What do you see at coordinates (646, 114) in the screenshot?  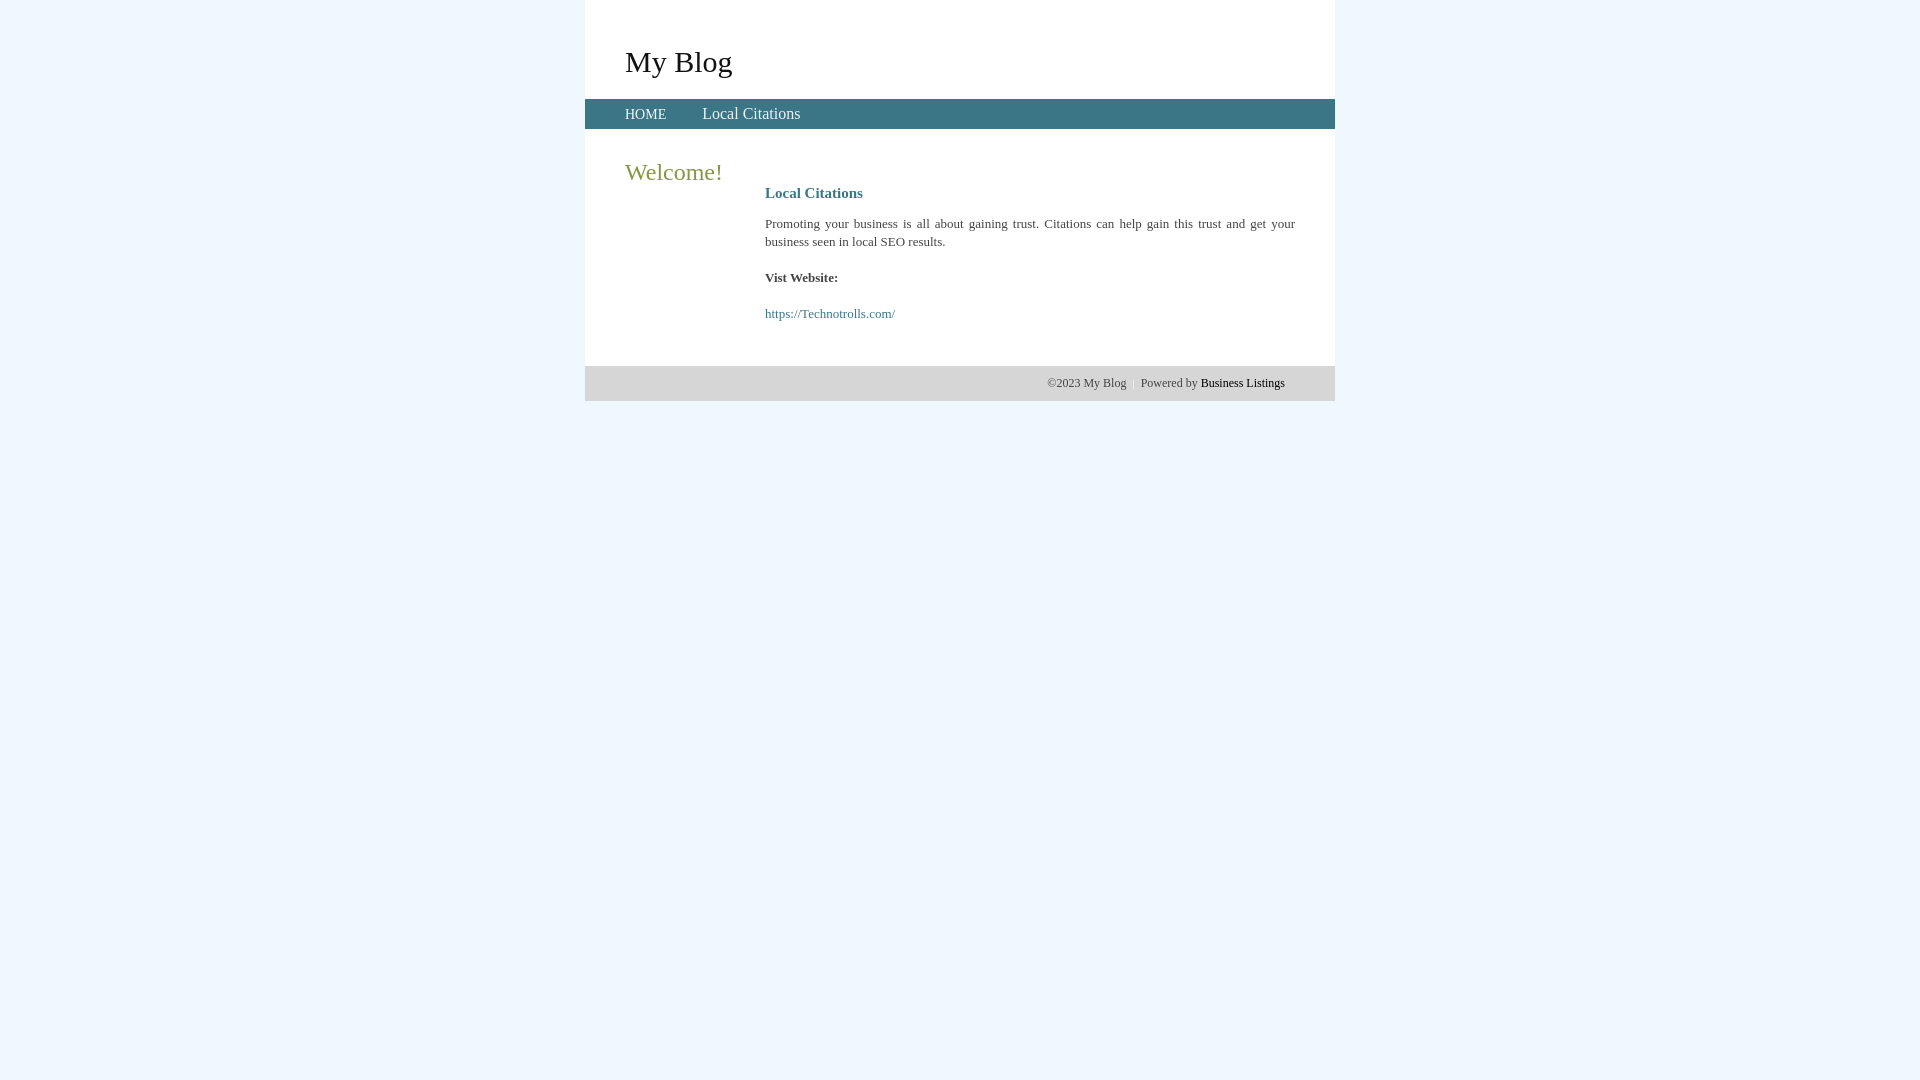 I see `HOME` at bounding box center [646, 114].